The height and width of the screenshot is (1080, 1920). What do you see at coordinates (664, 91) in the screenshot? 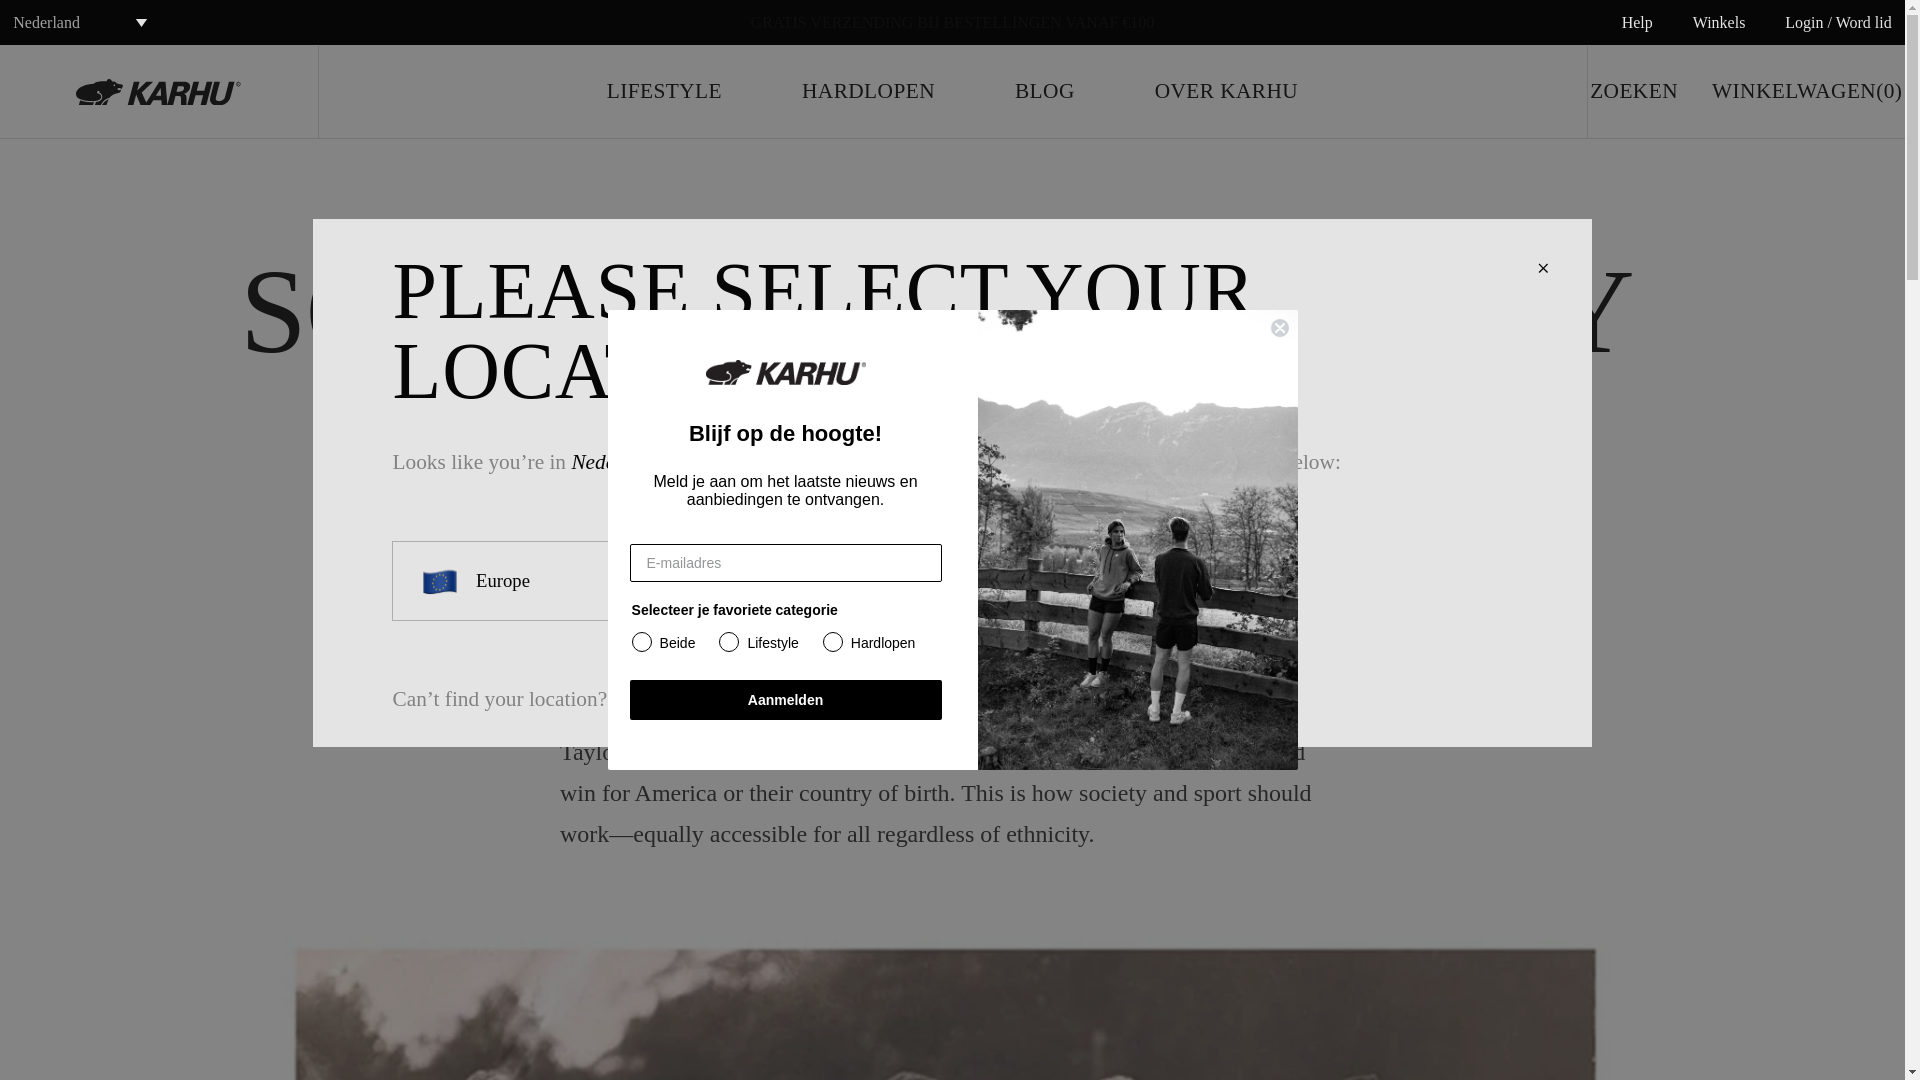
I see `LIFESTYLE` at bounding box center [664, 91].